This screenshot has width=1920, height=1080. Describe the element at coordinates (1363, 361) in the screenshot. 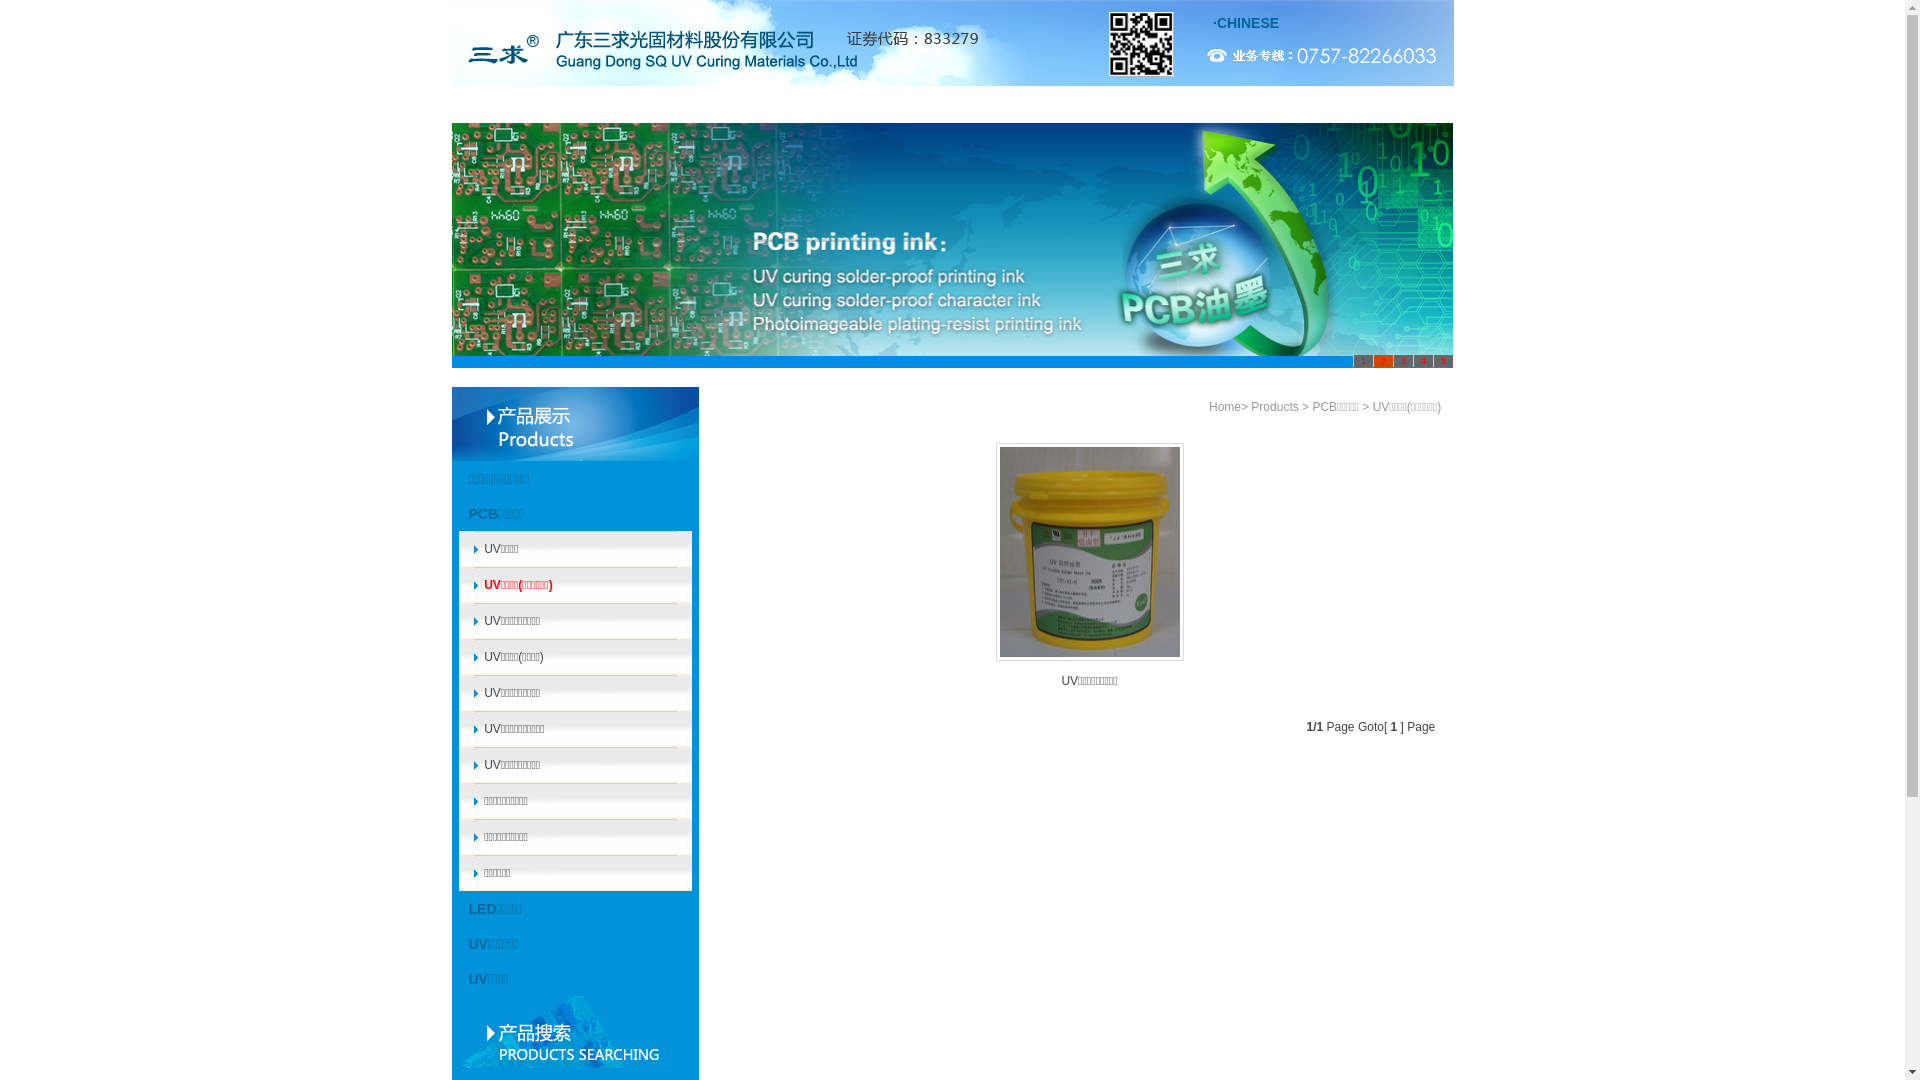

I see `1` at that location.